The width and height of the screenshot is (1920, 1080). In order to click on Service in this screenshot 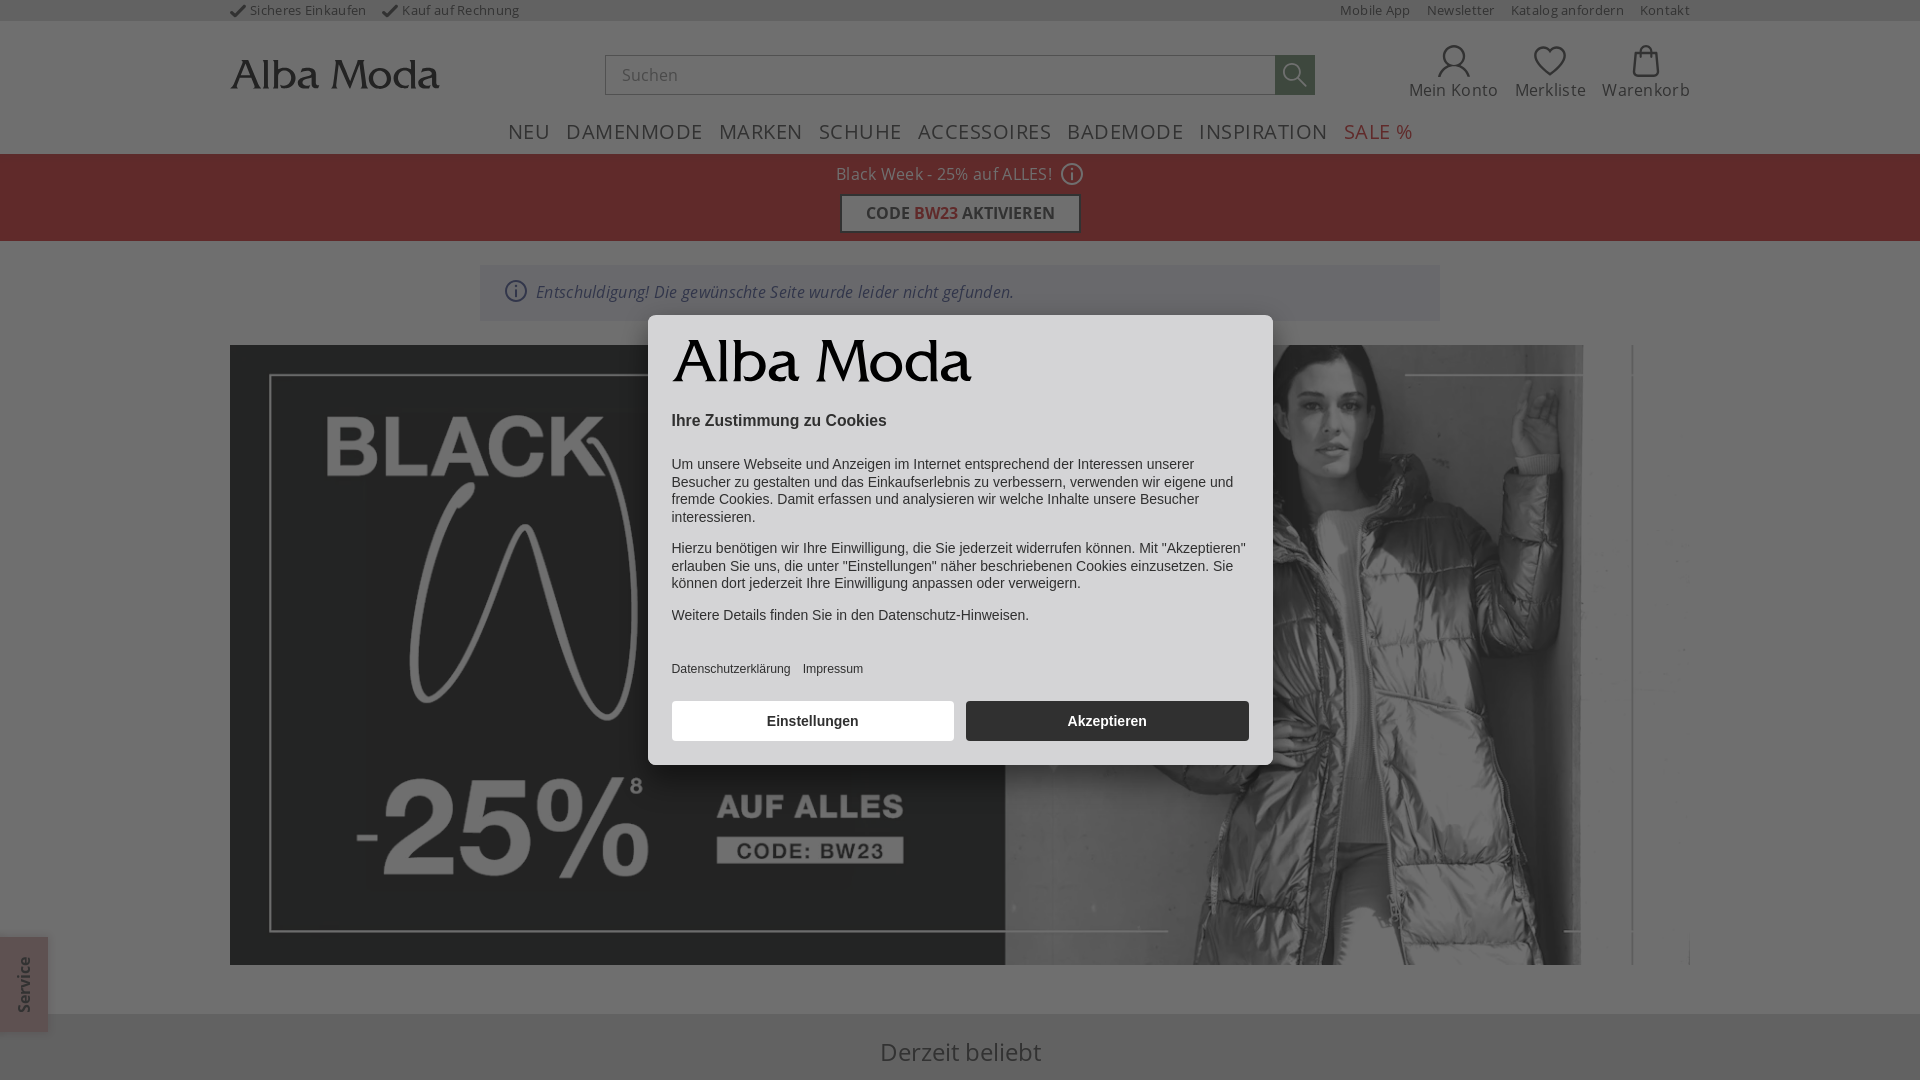, I will do `click(48, 961)`.